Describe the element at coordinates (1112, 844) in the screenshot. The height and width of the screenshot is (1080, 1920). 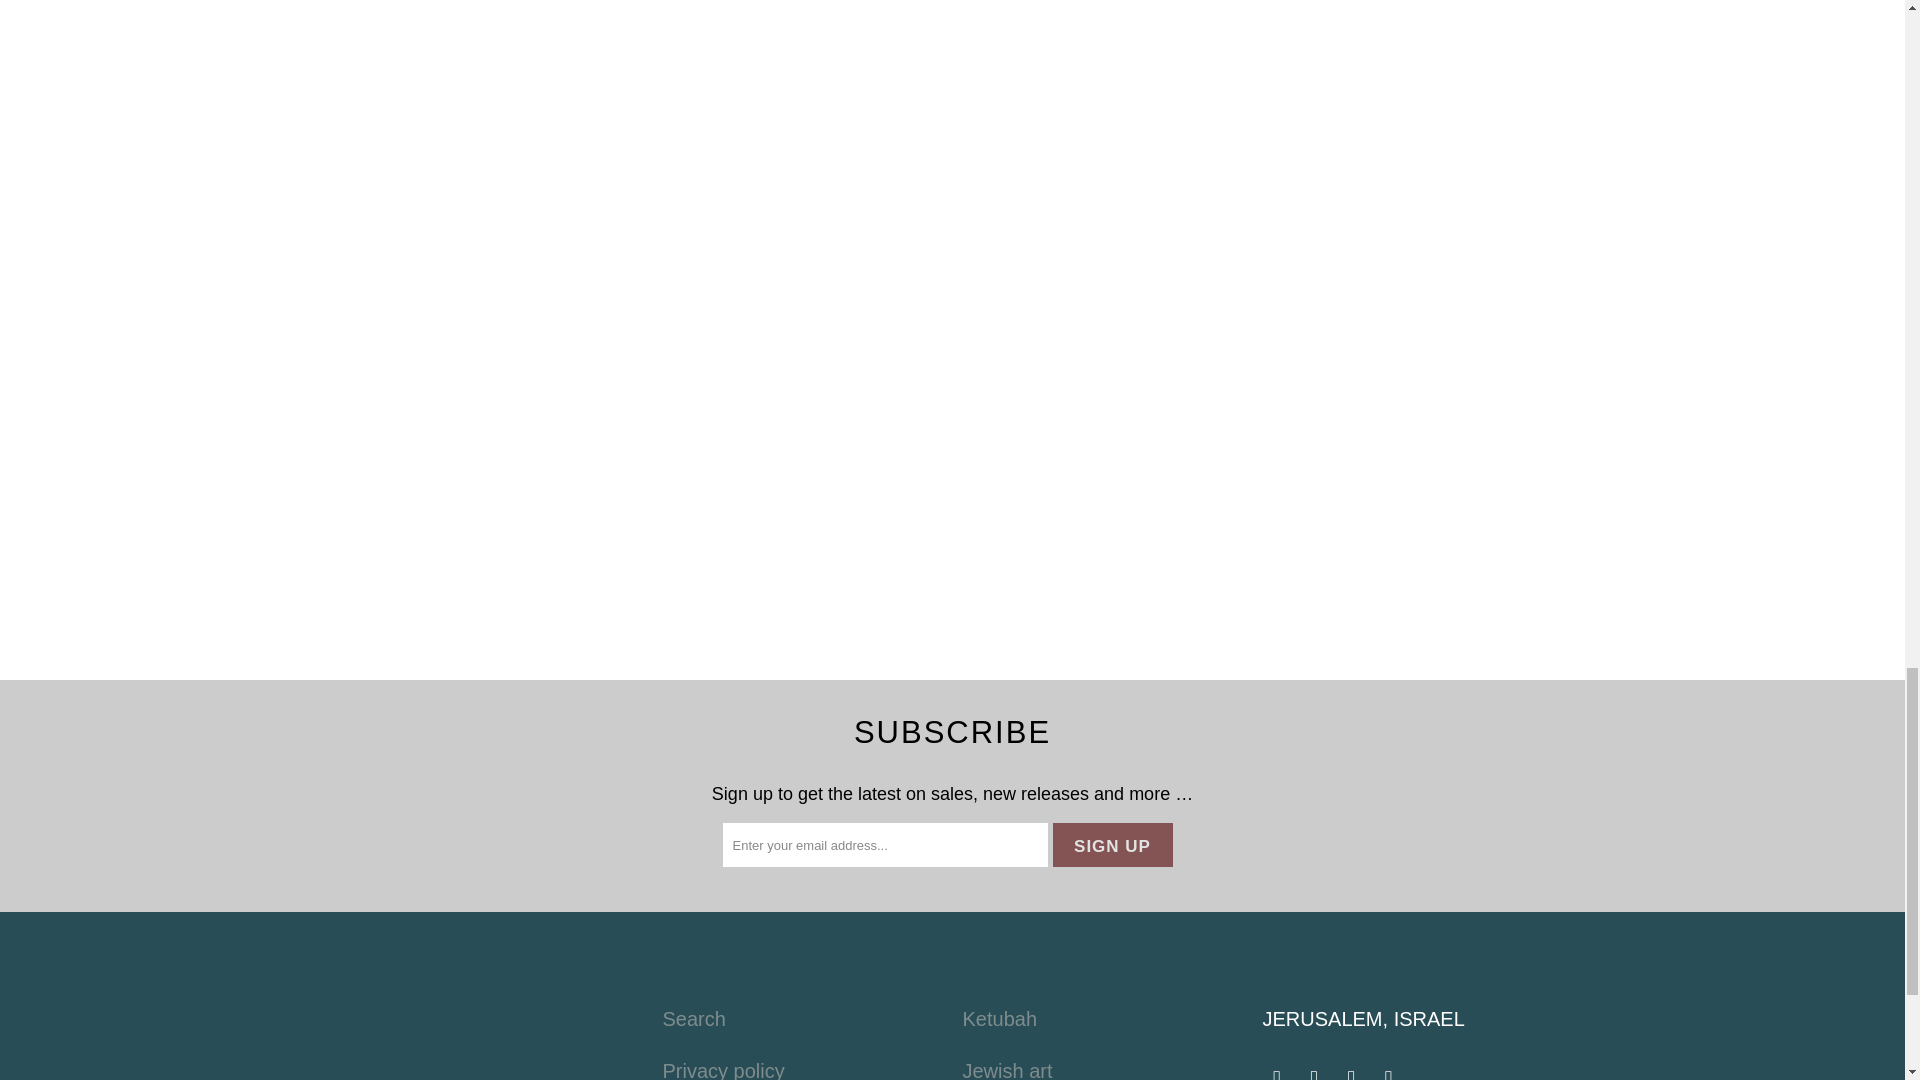
I see `Sign Up` at that location.